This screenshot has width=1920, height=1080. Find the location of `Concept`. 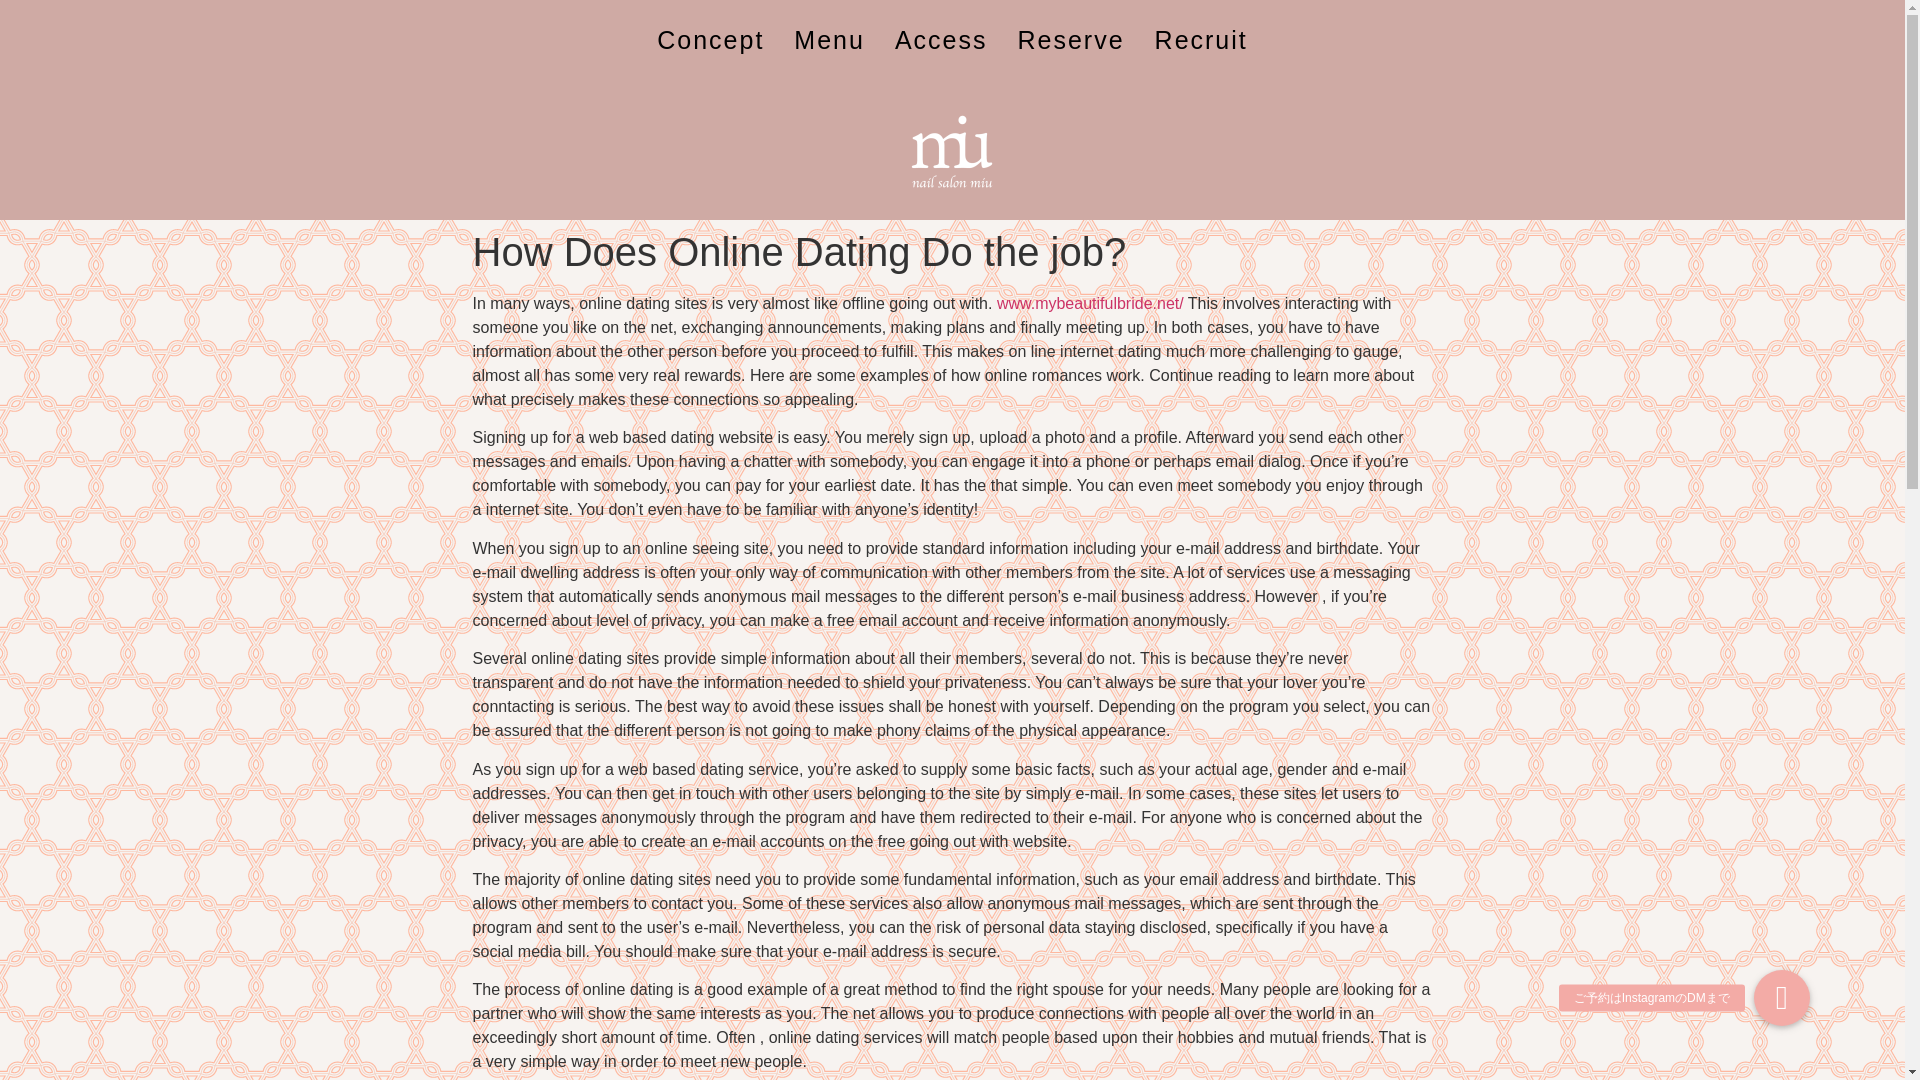

Concept is located at coordinates (710, 40).